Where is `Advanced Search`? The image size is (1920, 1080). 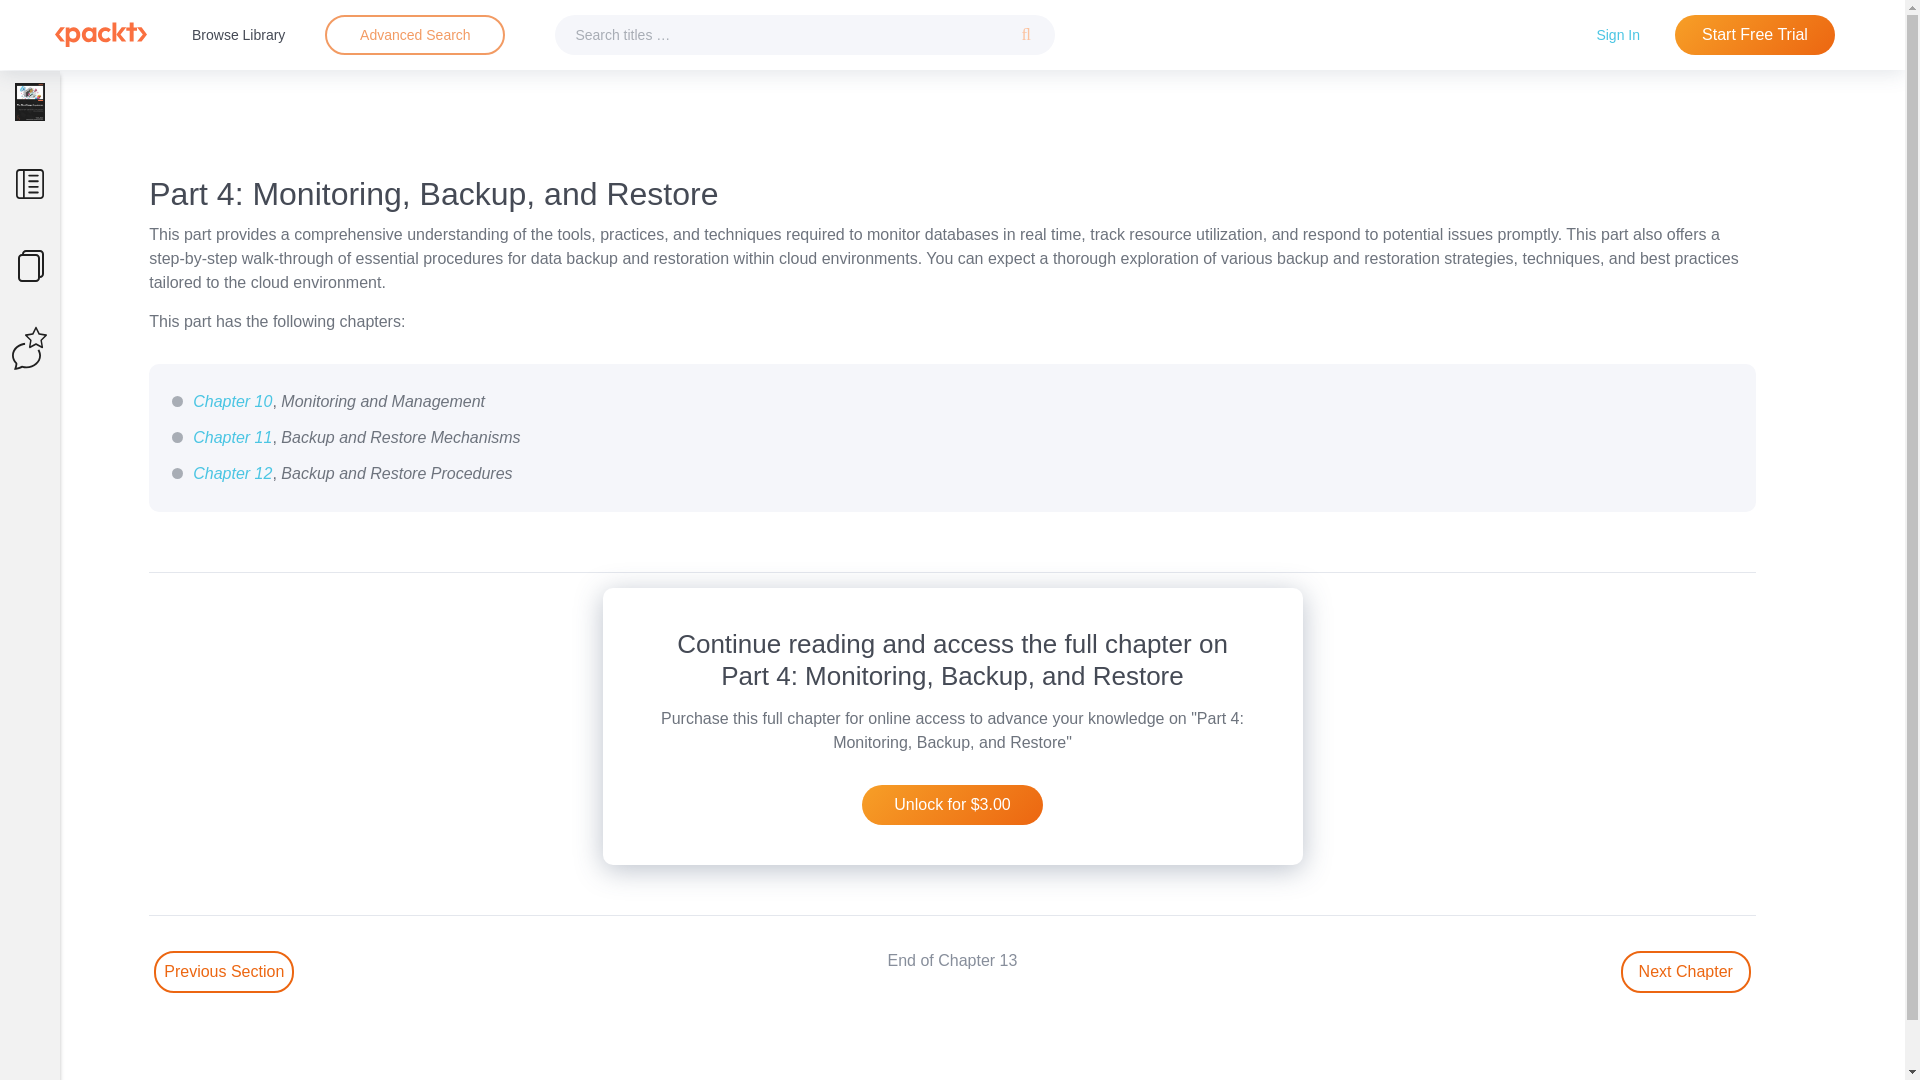 Advanced Search is located at coordinates (414, 35).